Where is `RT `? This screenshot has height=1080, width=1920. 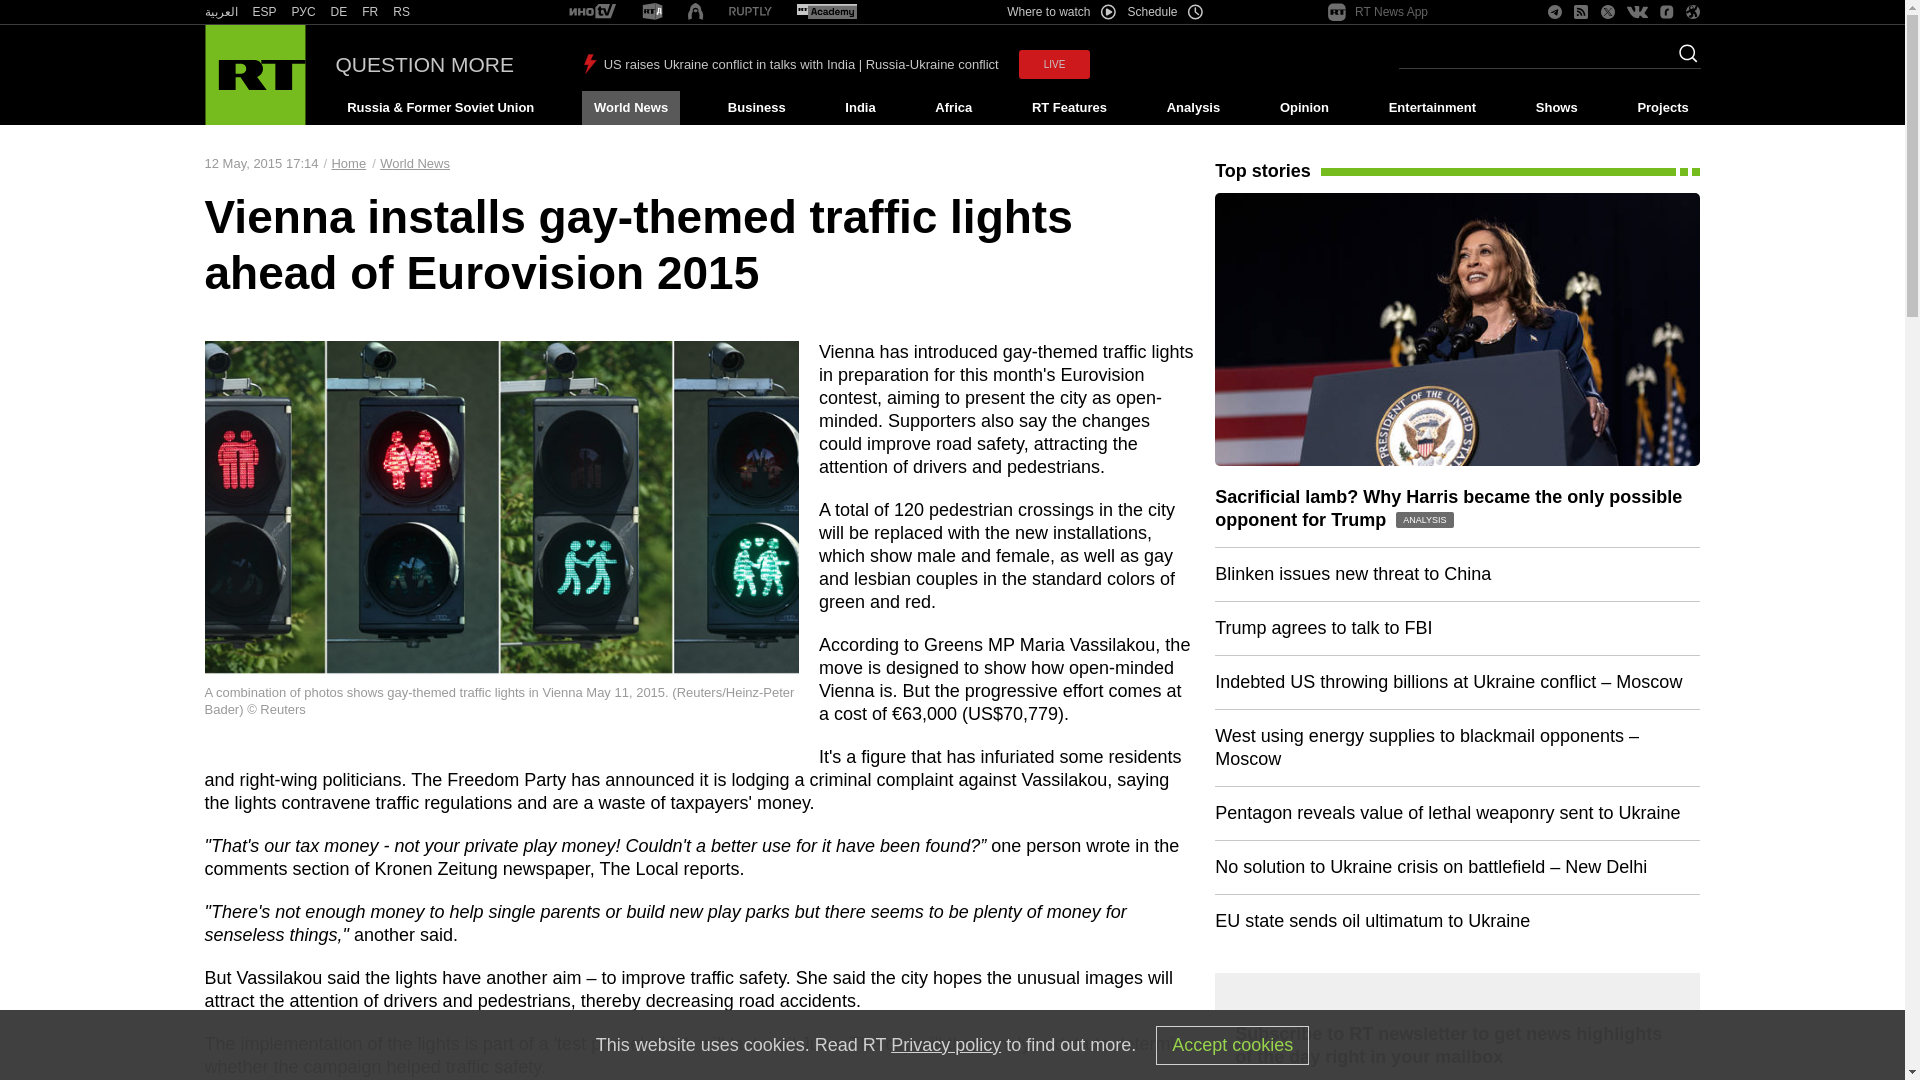 RT  is located at coordinates (652, 12).